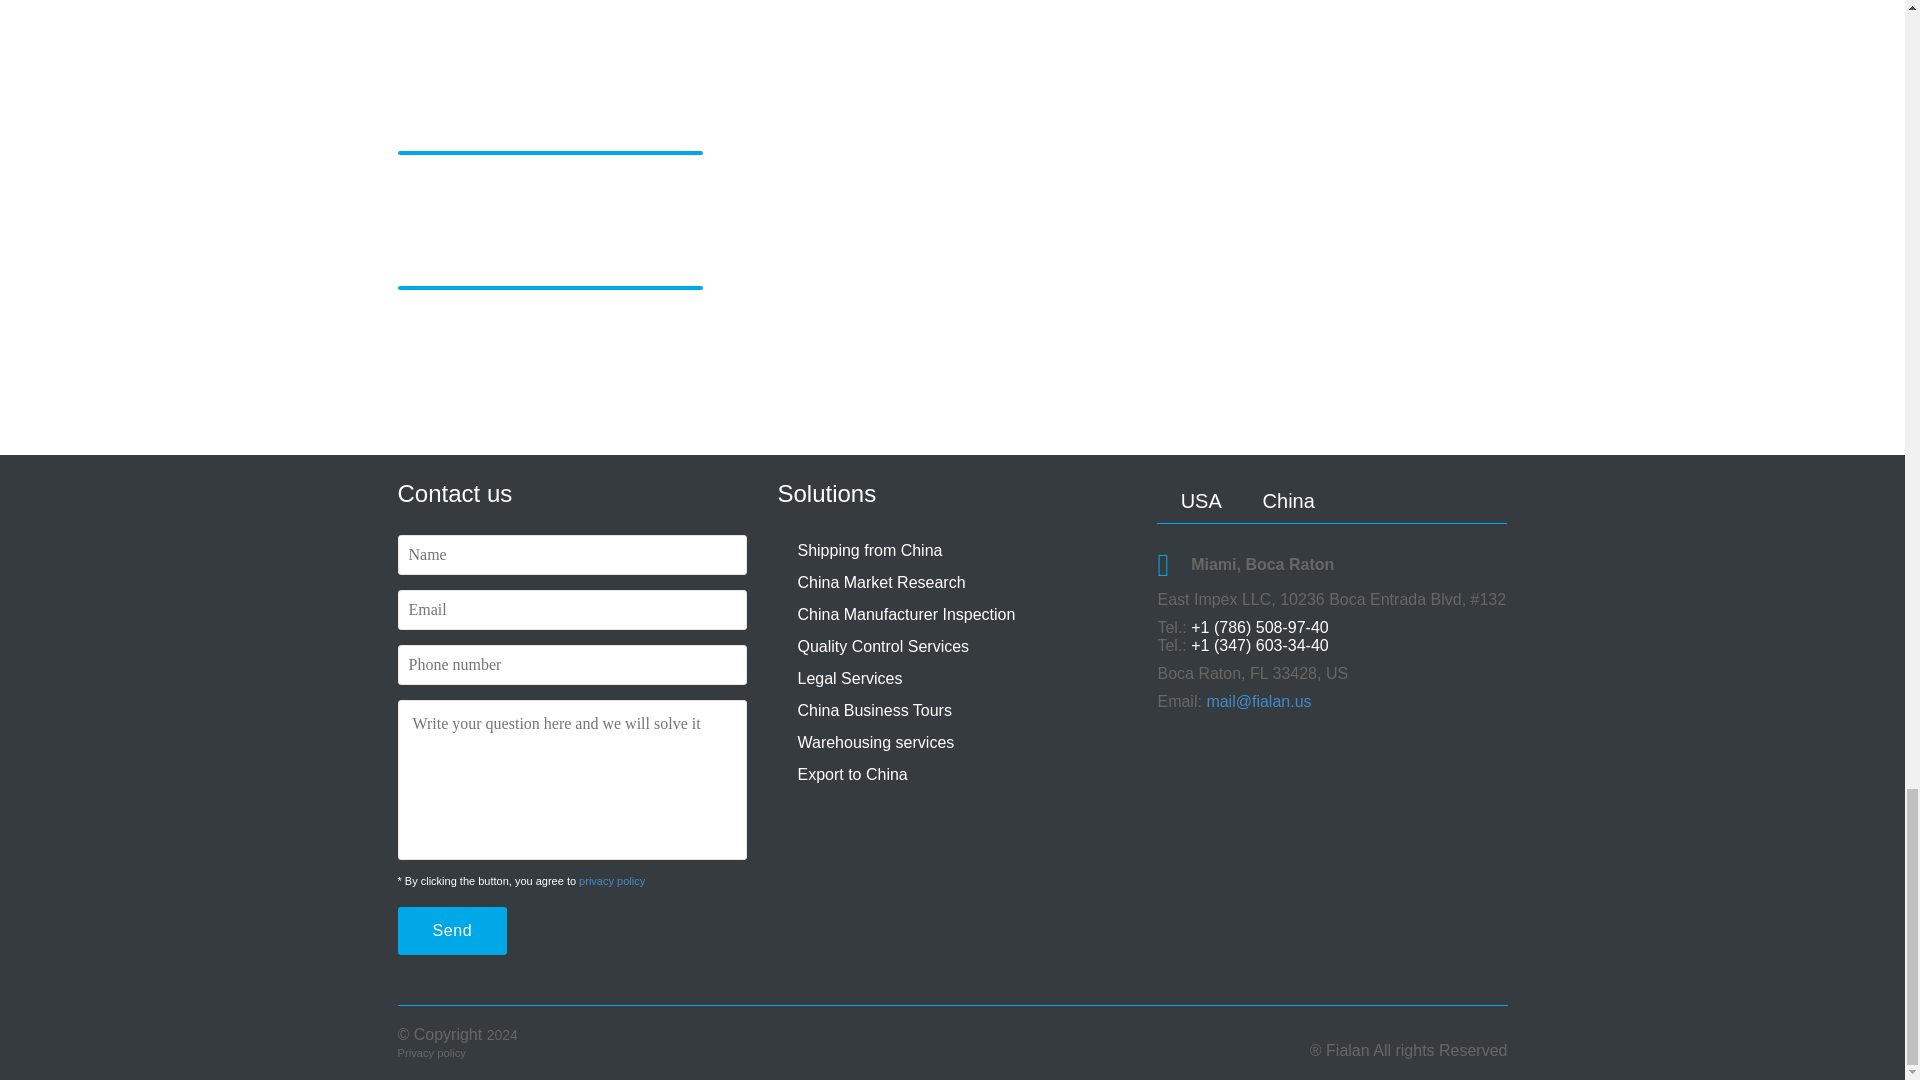 This screenshot has width=1920, height=1080. I want to click on Legal Services, so click(849, 678).